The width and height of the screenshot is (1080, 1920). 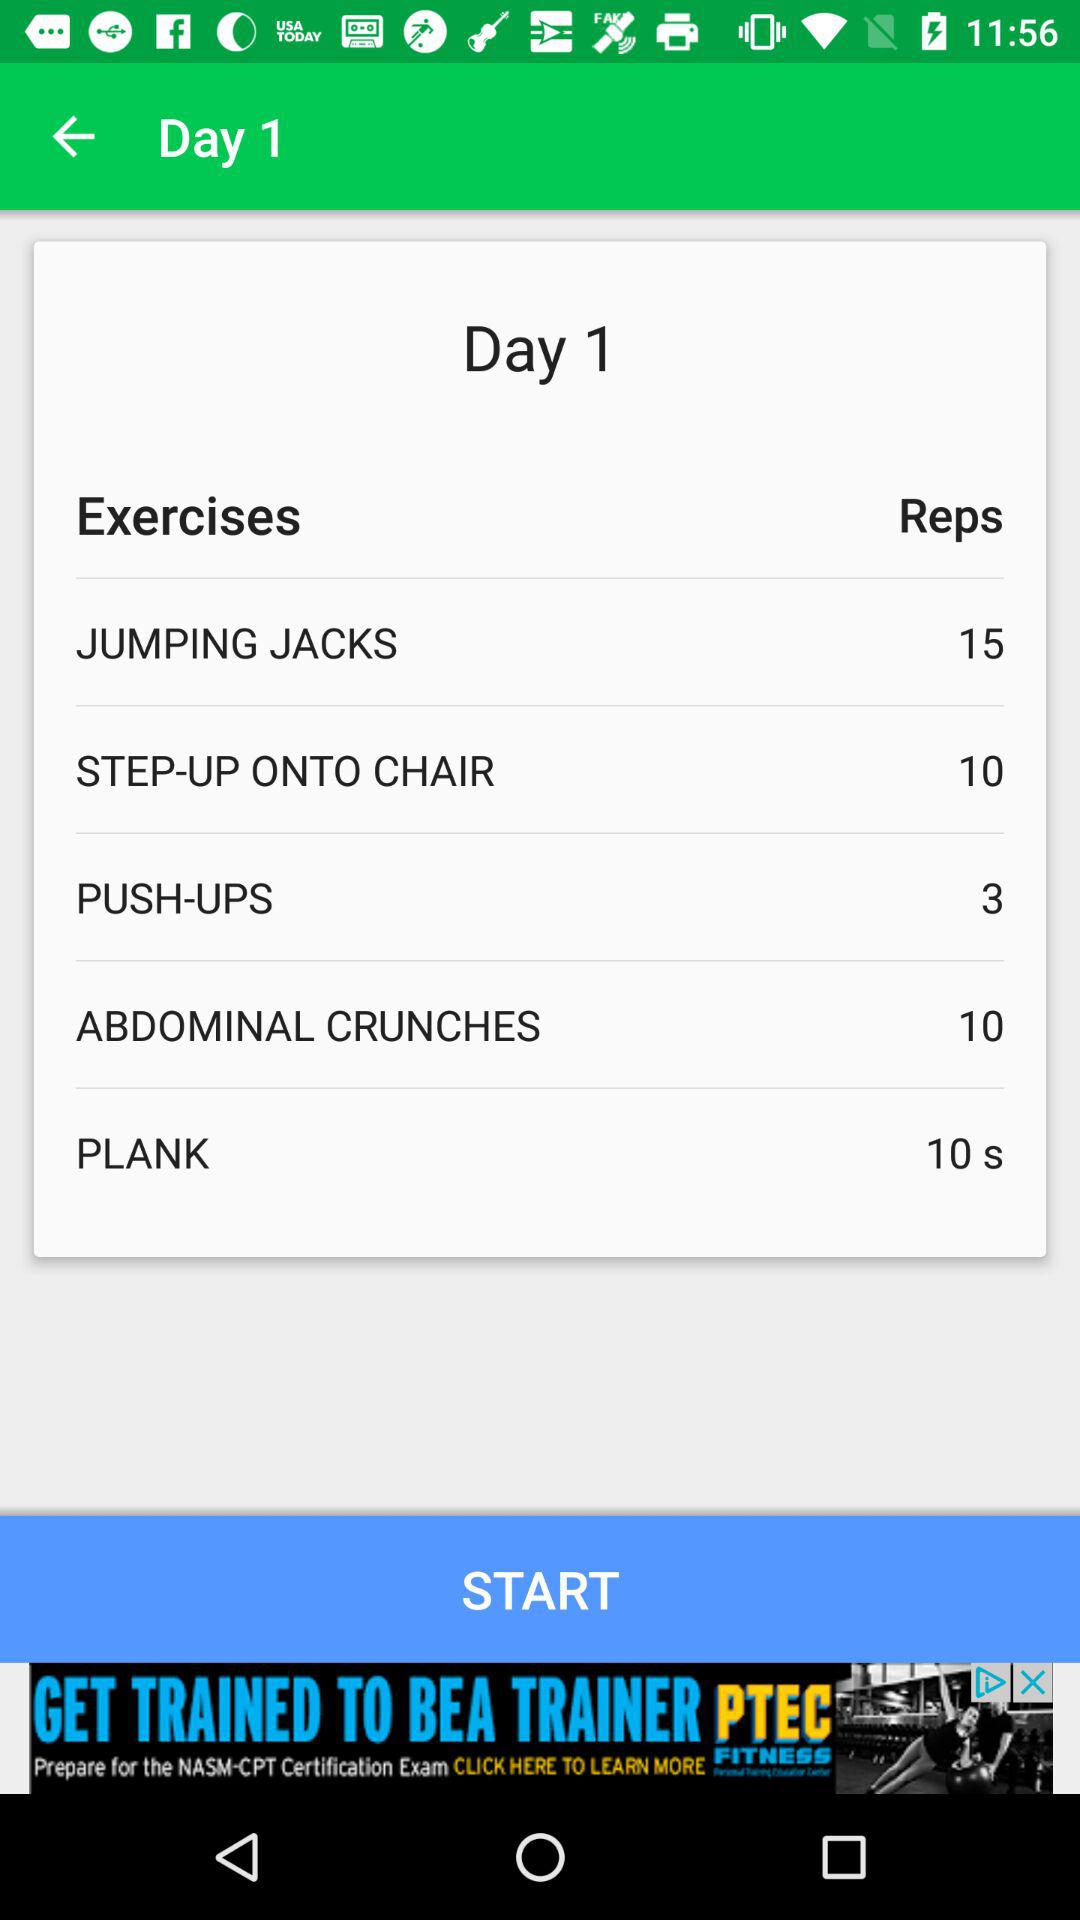 I want to click on start workout, so click(x=540, y=1588).